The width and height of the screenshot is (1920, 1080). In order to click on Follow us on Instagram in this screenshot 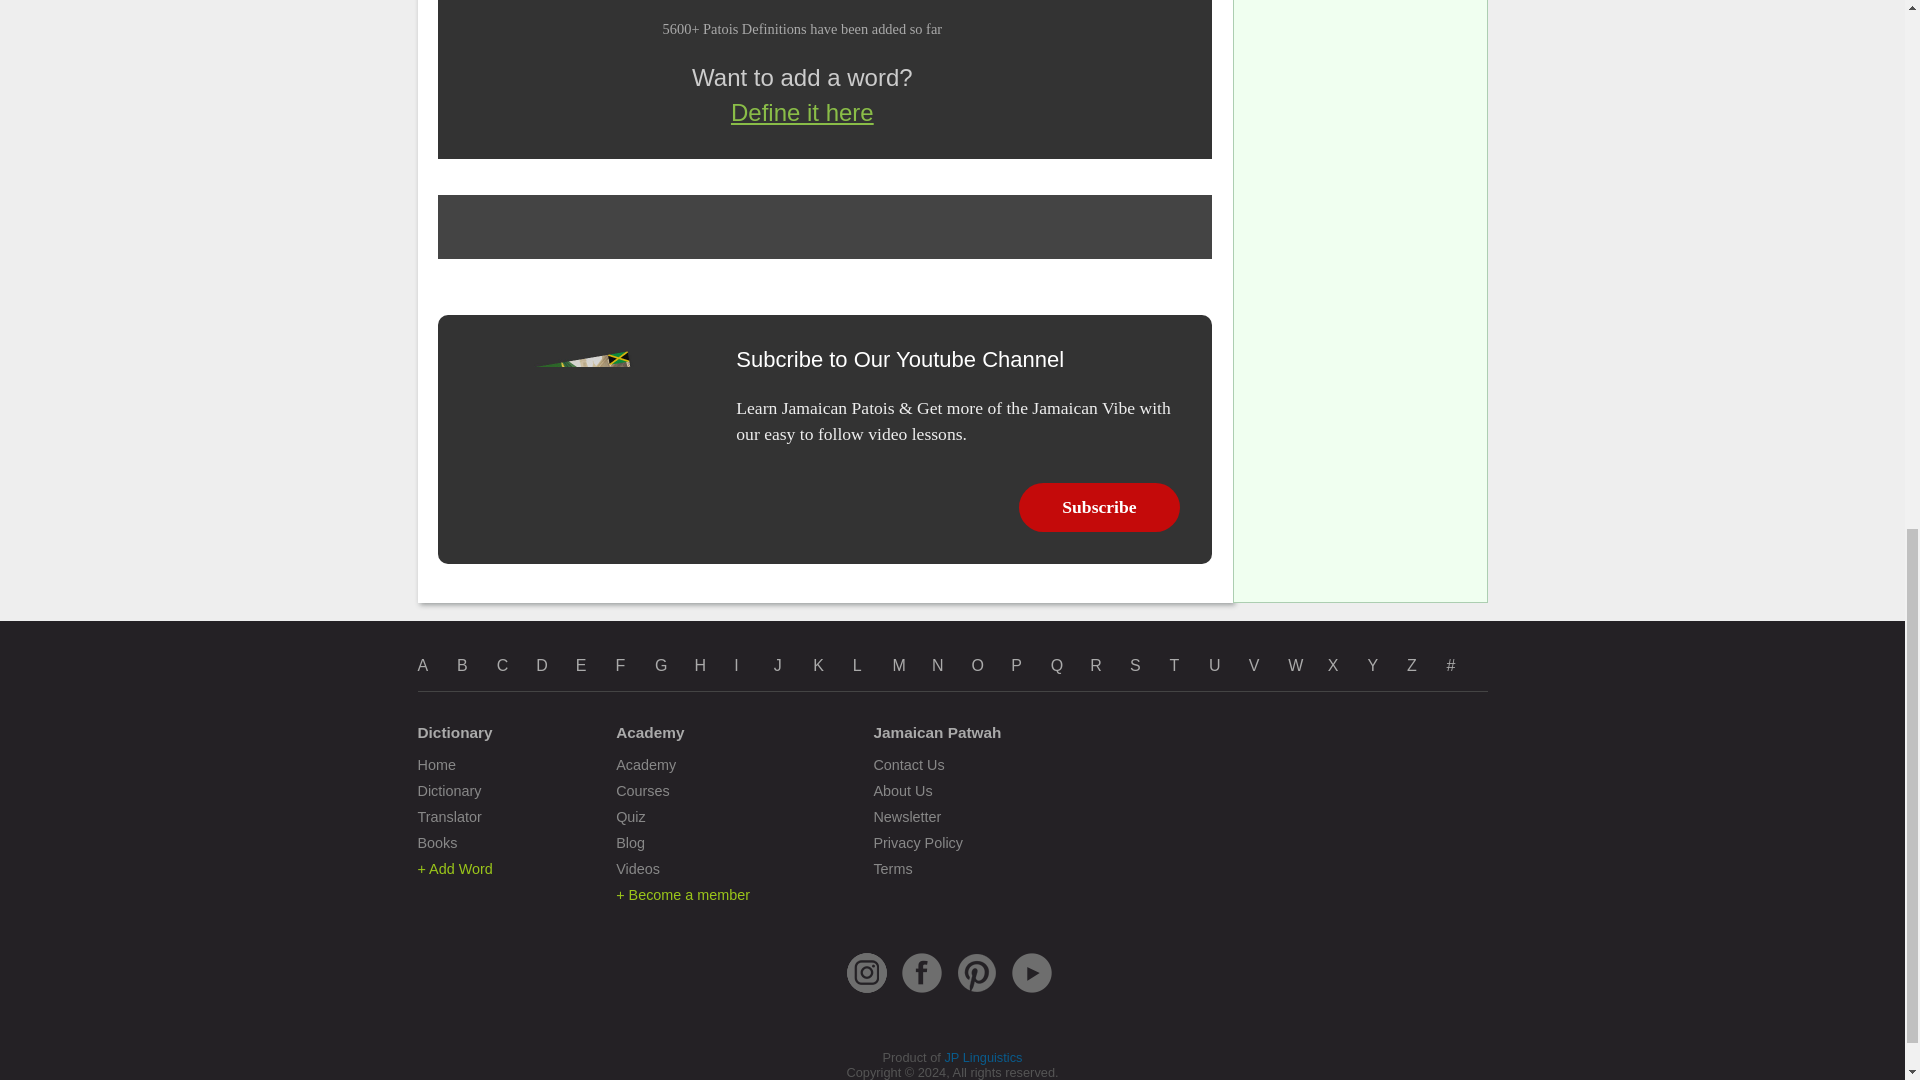, I will do `click(866, 991)`.